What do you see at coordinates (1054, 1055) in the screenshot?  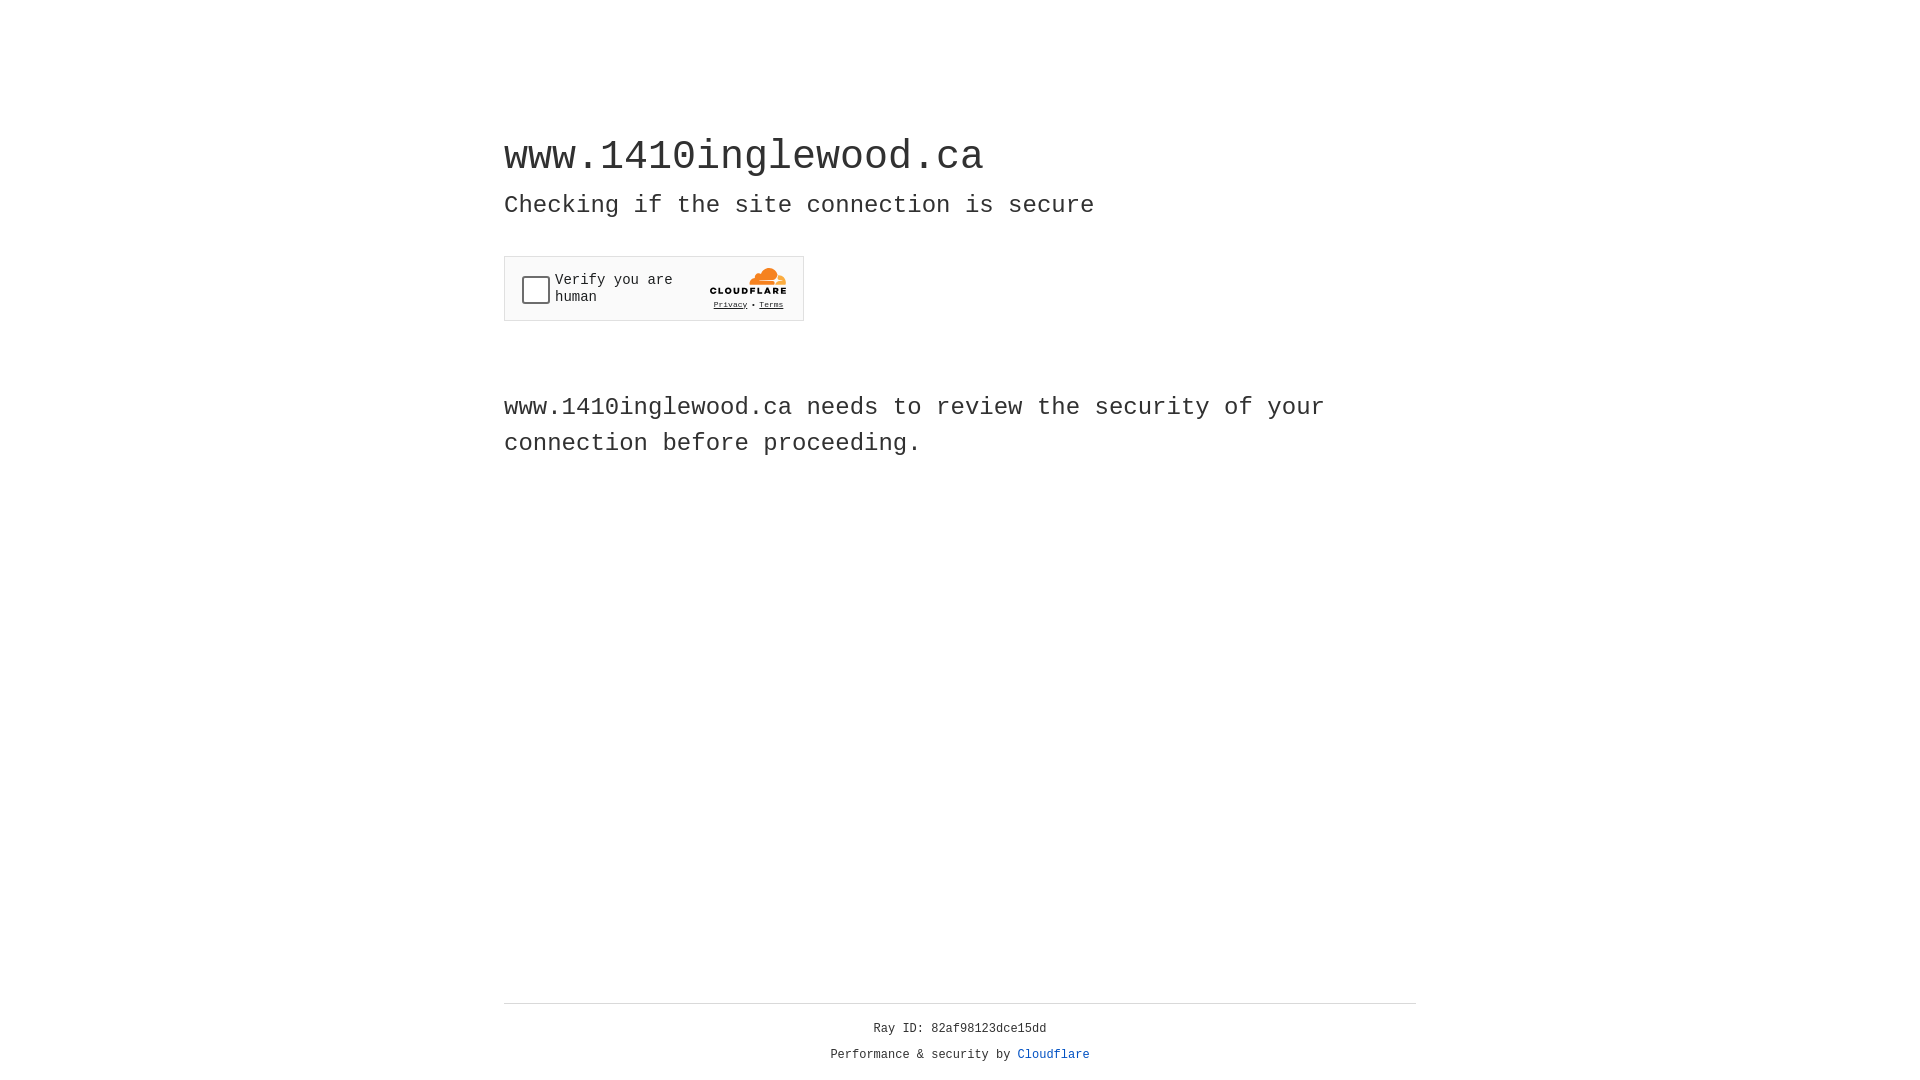 I see `Cloudflare` at bounding box center [1054, 1055].